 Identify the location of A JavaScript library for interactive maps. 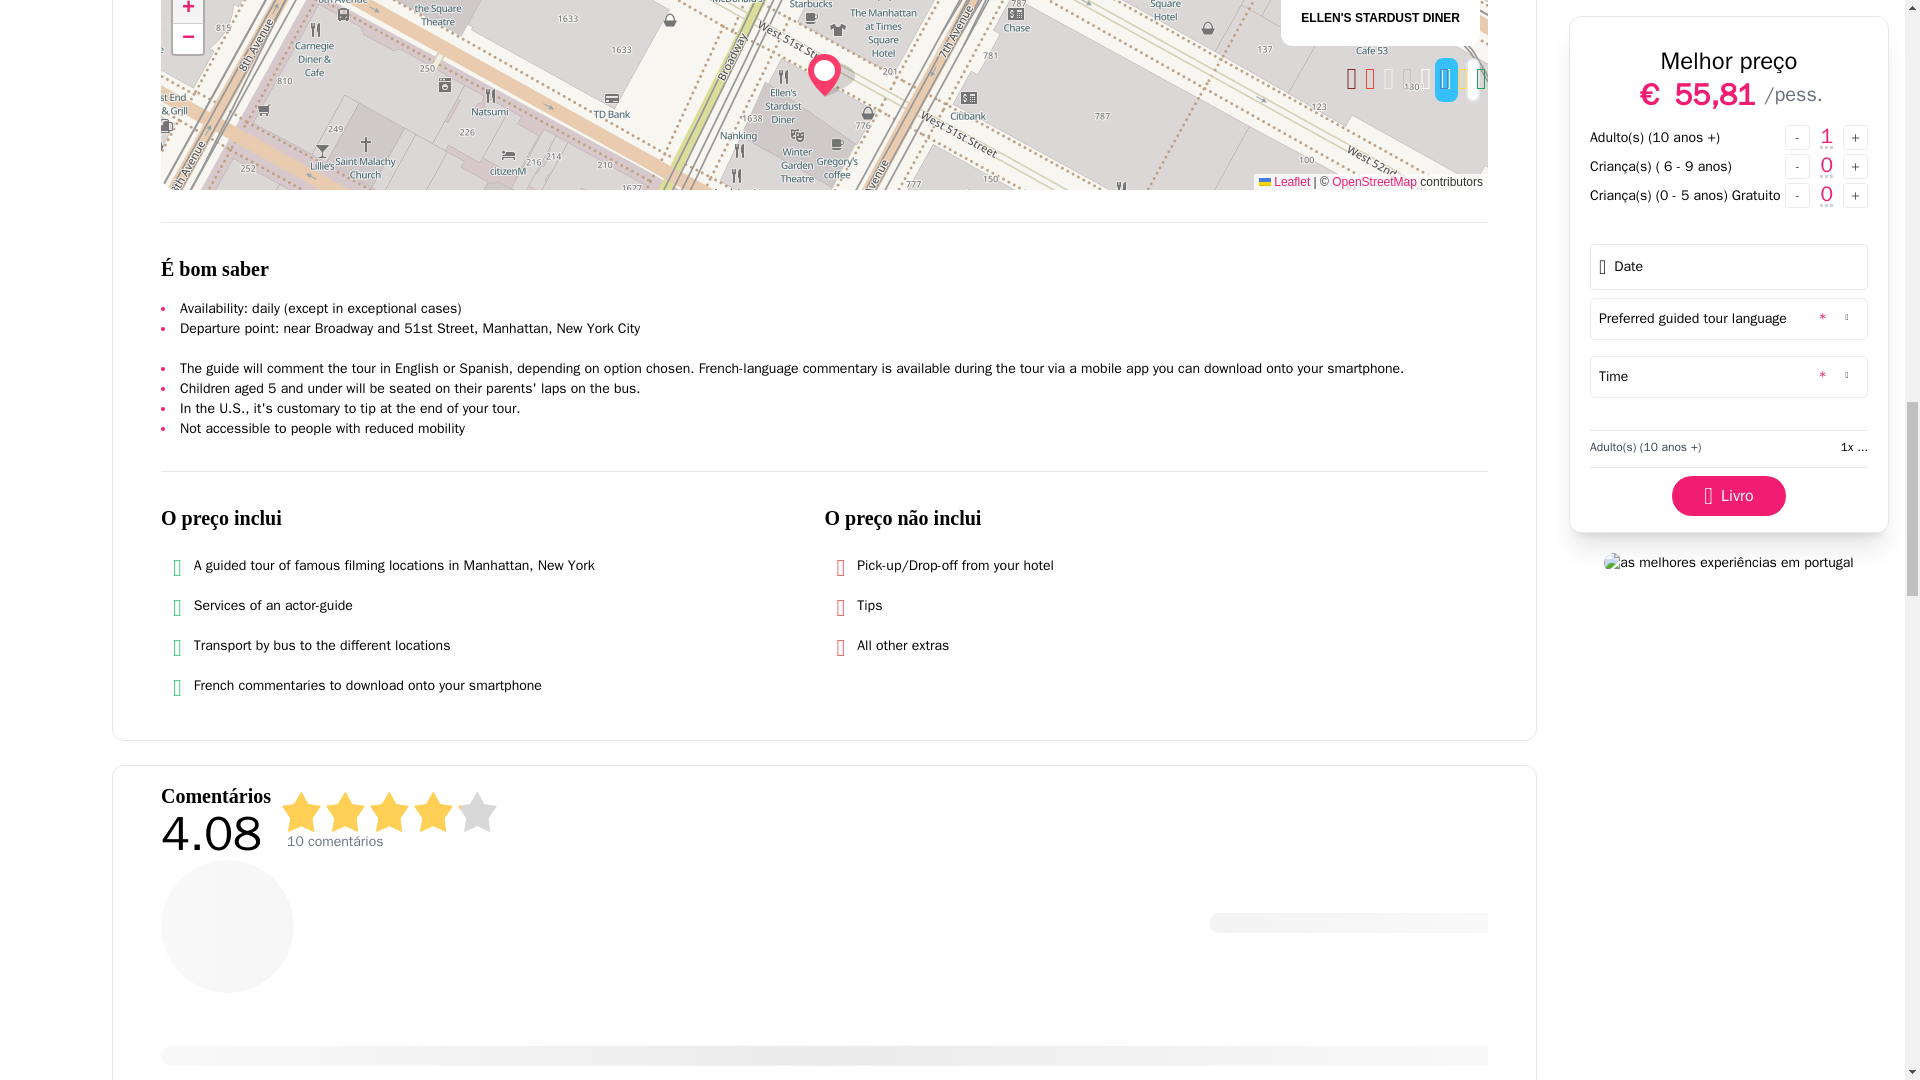
(1284, 182).